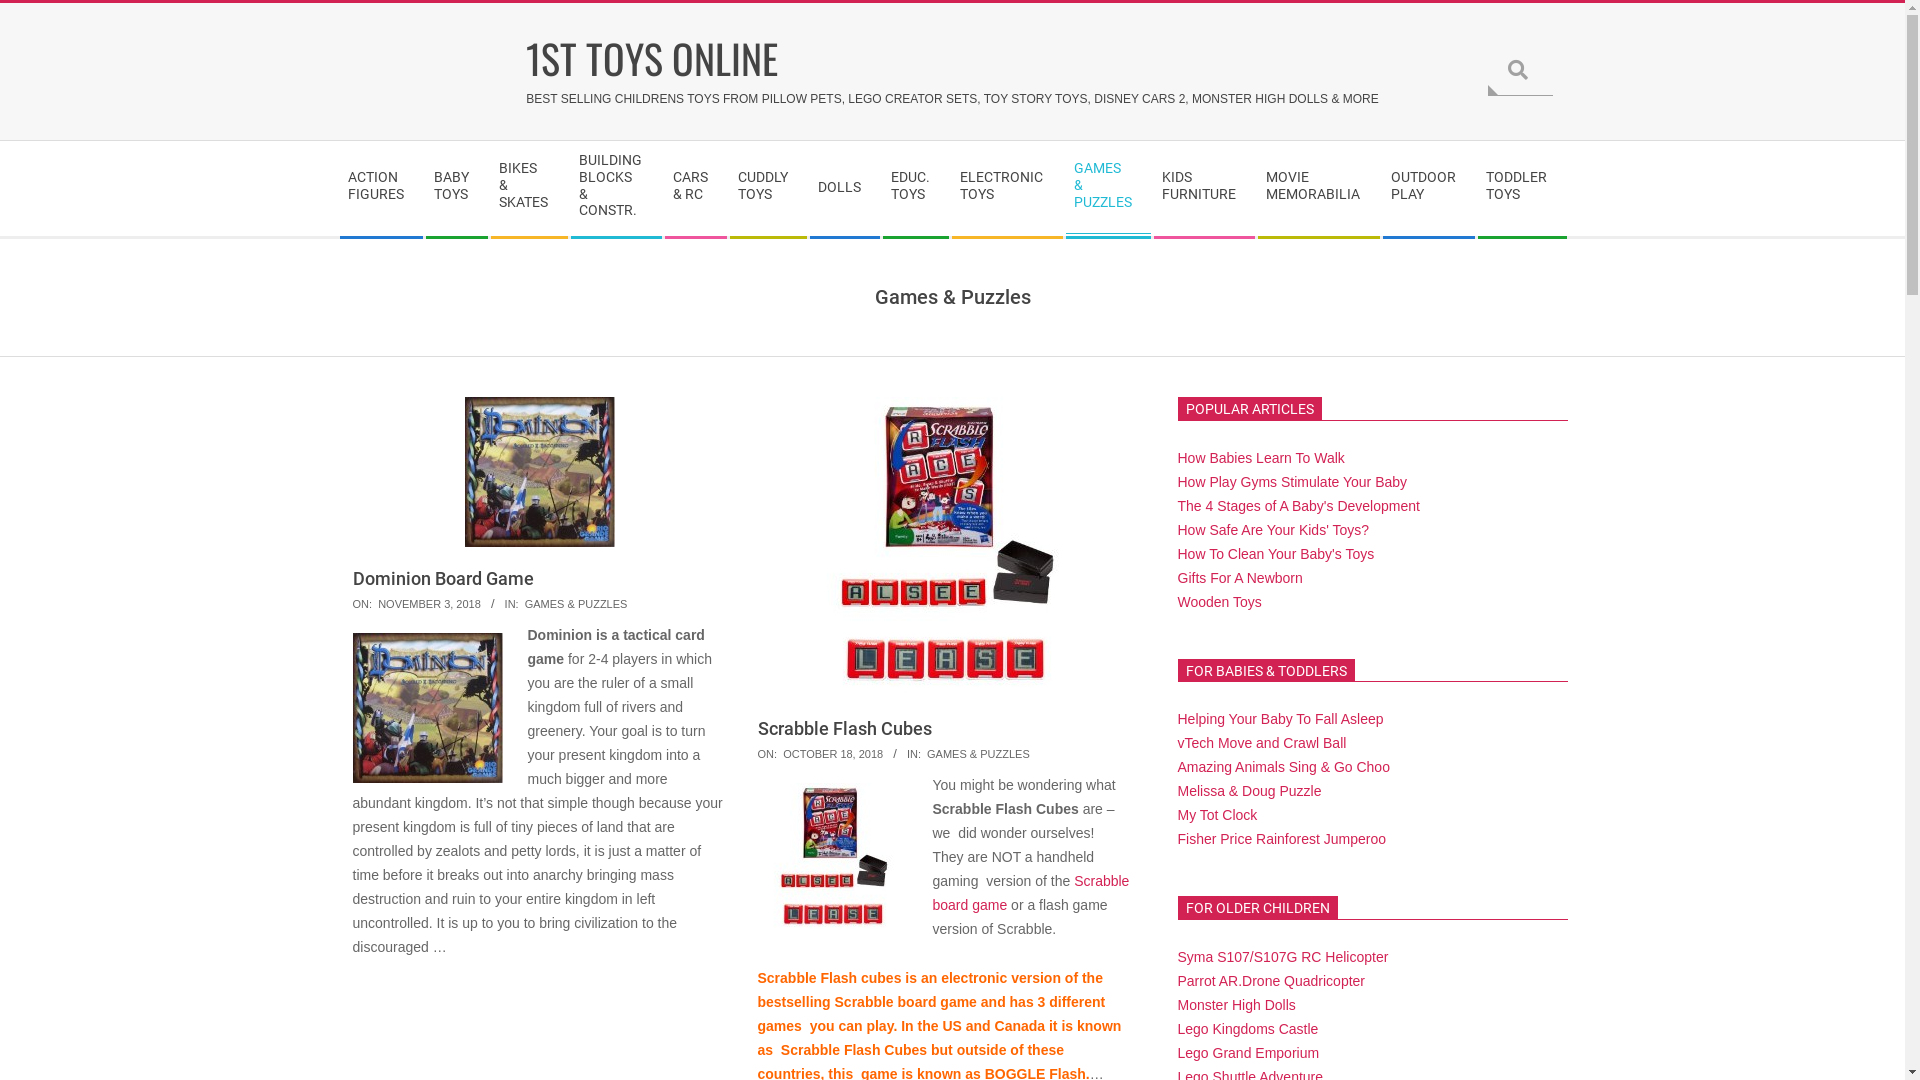 This screenshot has height=1080, width=1920. What do you see at coordinates (696, 189) in the screenshot?
I see `CARS & RC` at bounding box center [696, 189].